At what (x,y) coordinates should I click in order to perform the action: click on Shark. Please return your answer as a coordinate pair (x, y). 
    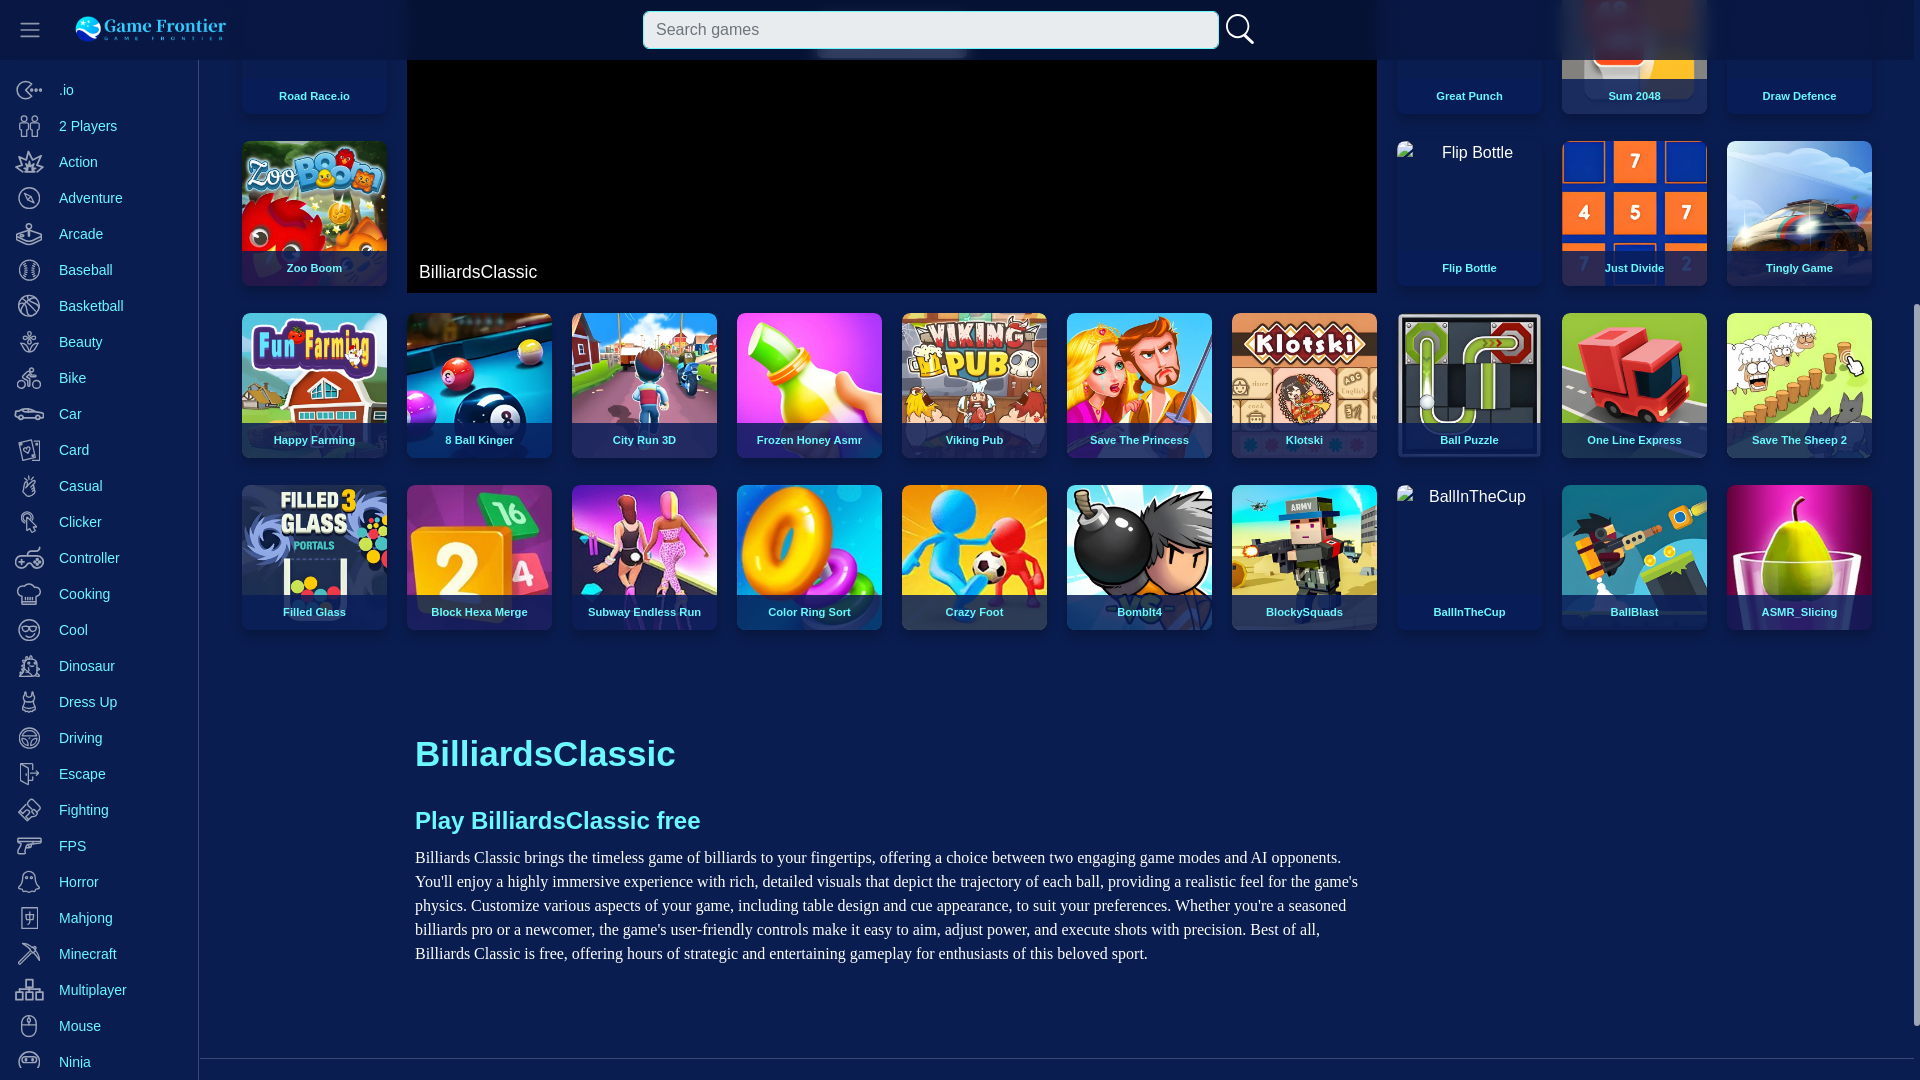
    Looking at the image, I should click on (98, 714).